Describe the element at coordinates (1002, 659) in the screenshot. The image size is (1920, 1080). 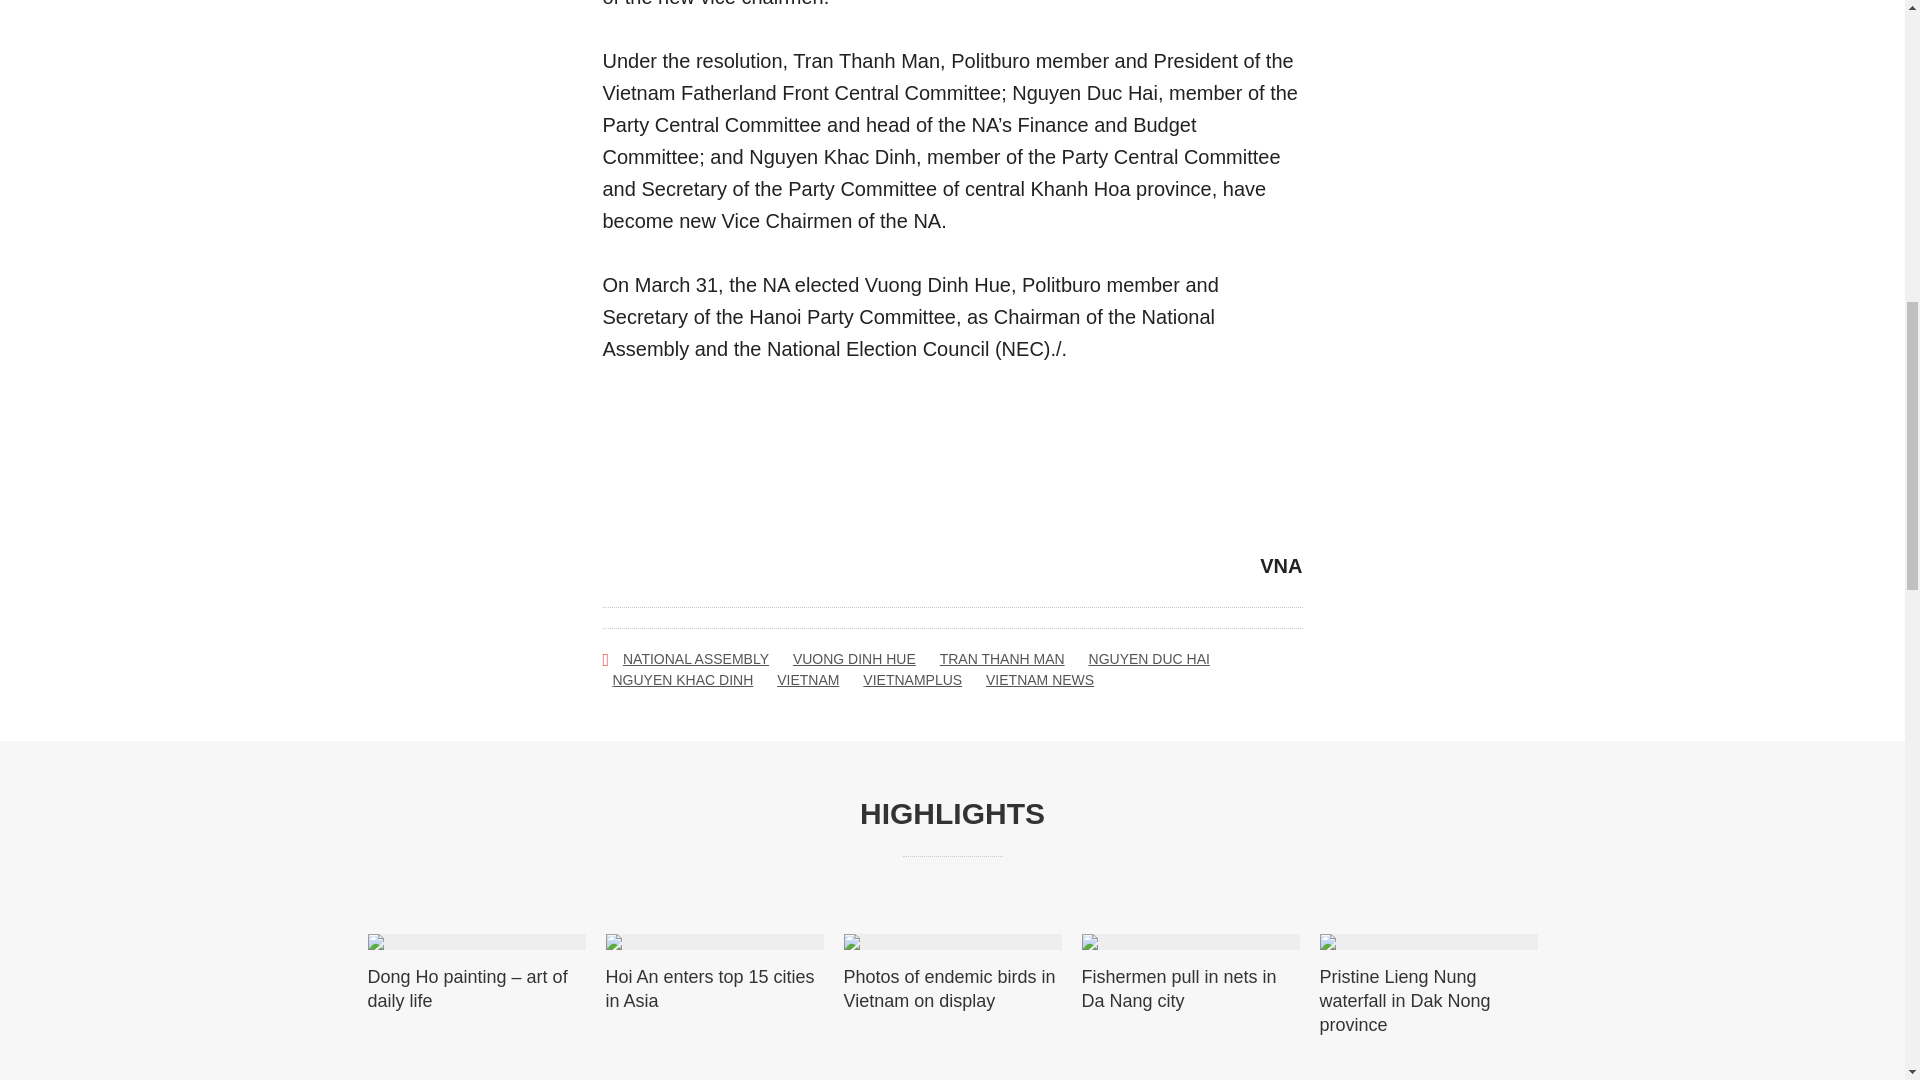
I see ` Tran Thanh Man` at that location.